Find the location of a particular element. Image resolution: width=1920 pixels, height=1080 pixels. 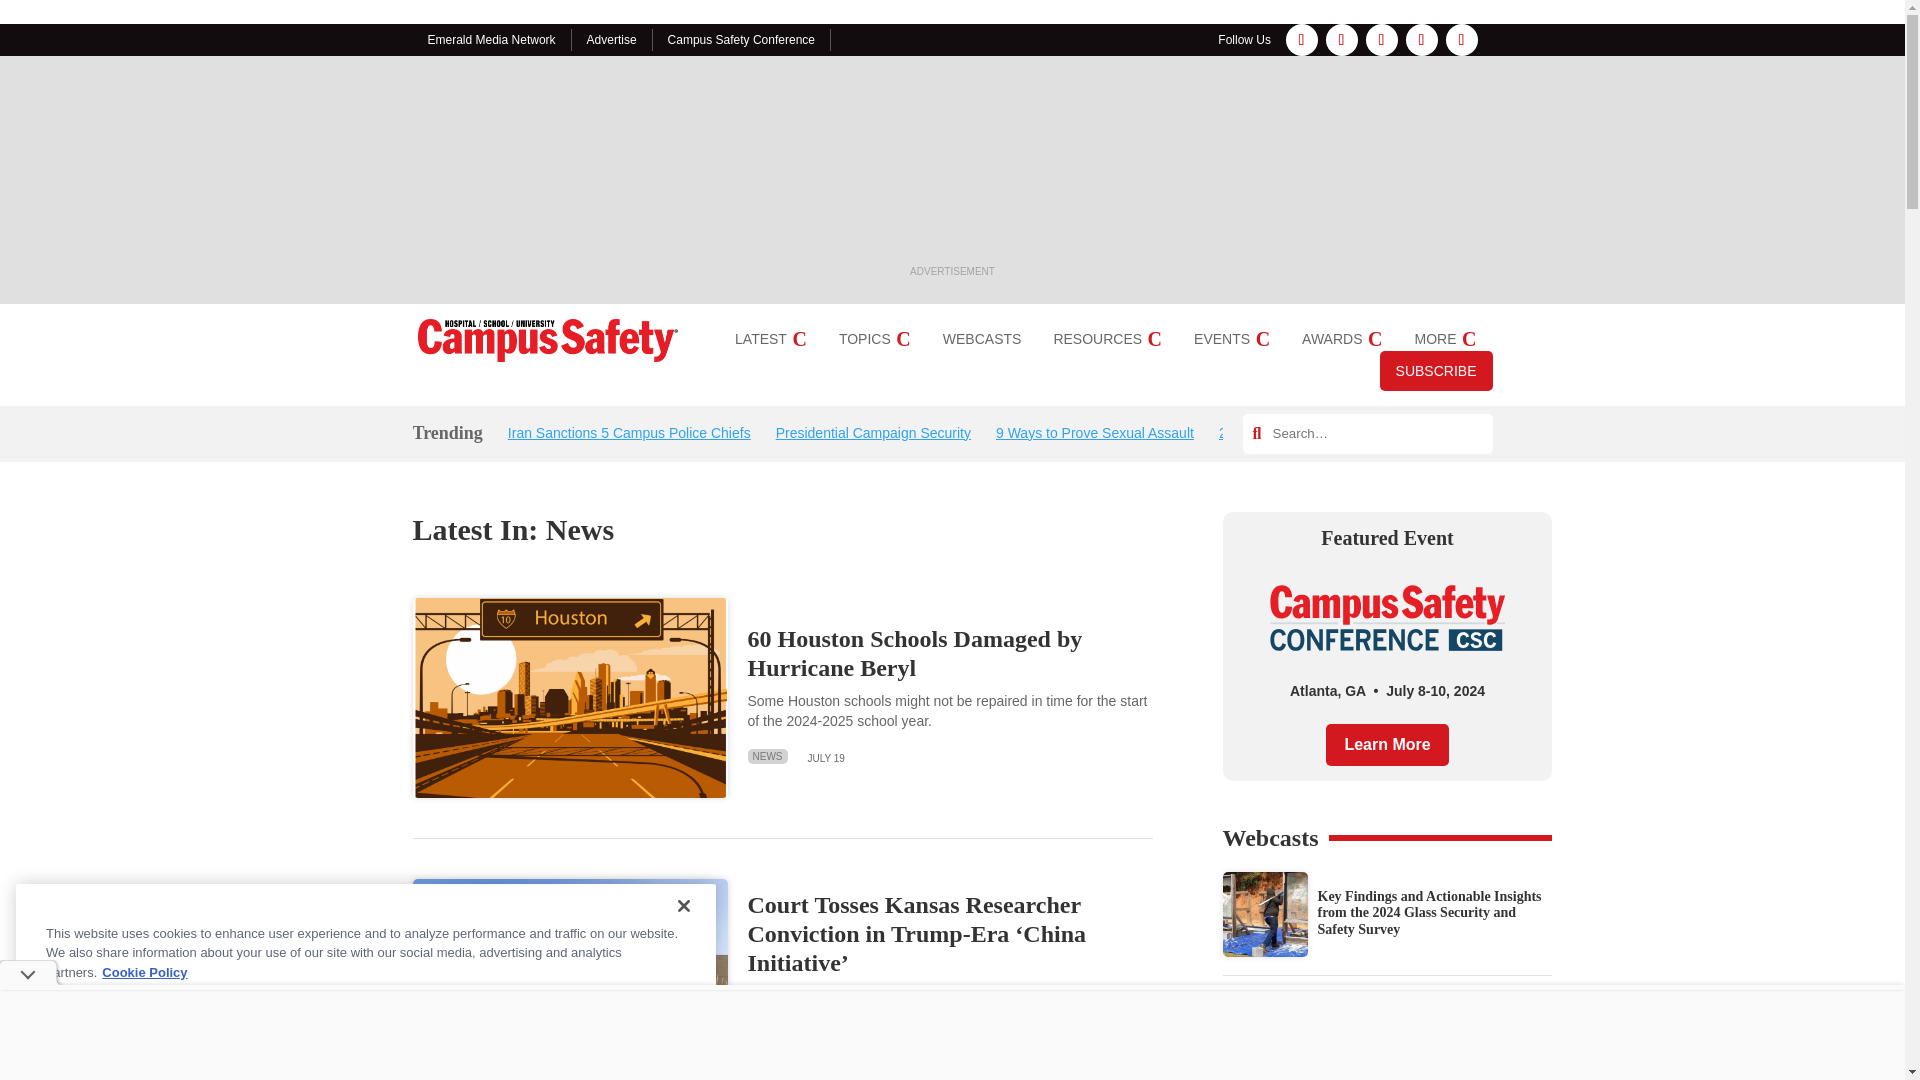

Follow on LinkedIn is located at coordinates (1381, 40).